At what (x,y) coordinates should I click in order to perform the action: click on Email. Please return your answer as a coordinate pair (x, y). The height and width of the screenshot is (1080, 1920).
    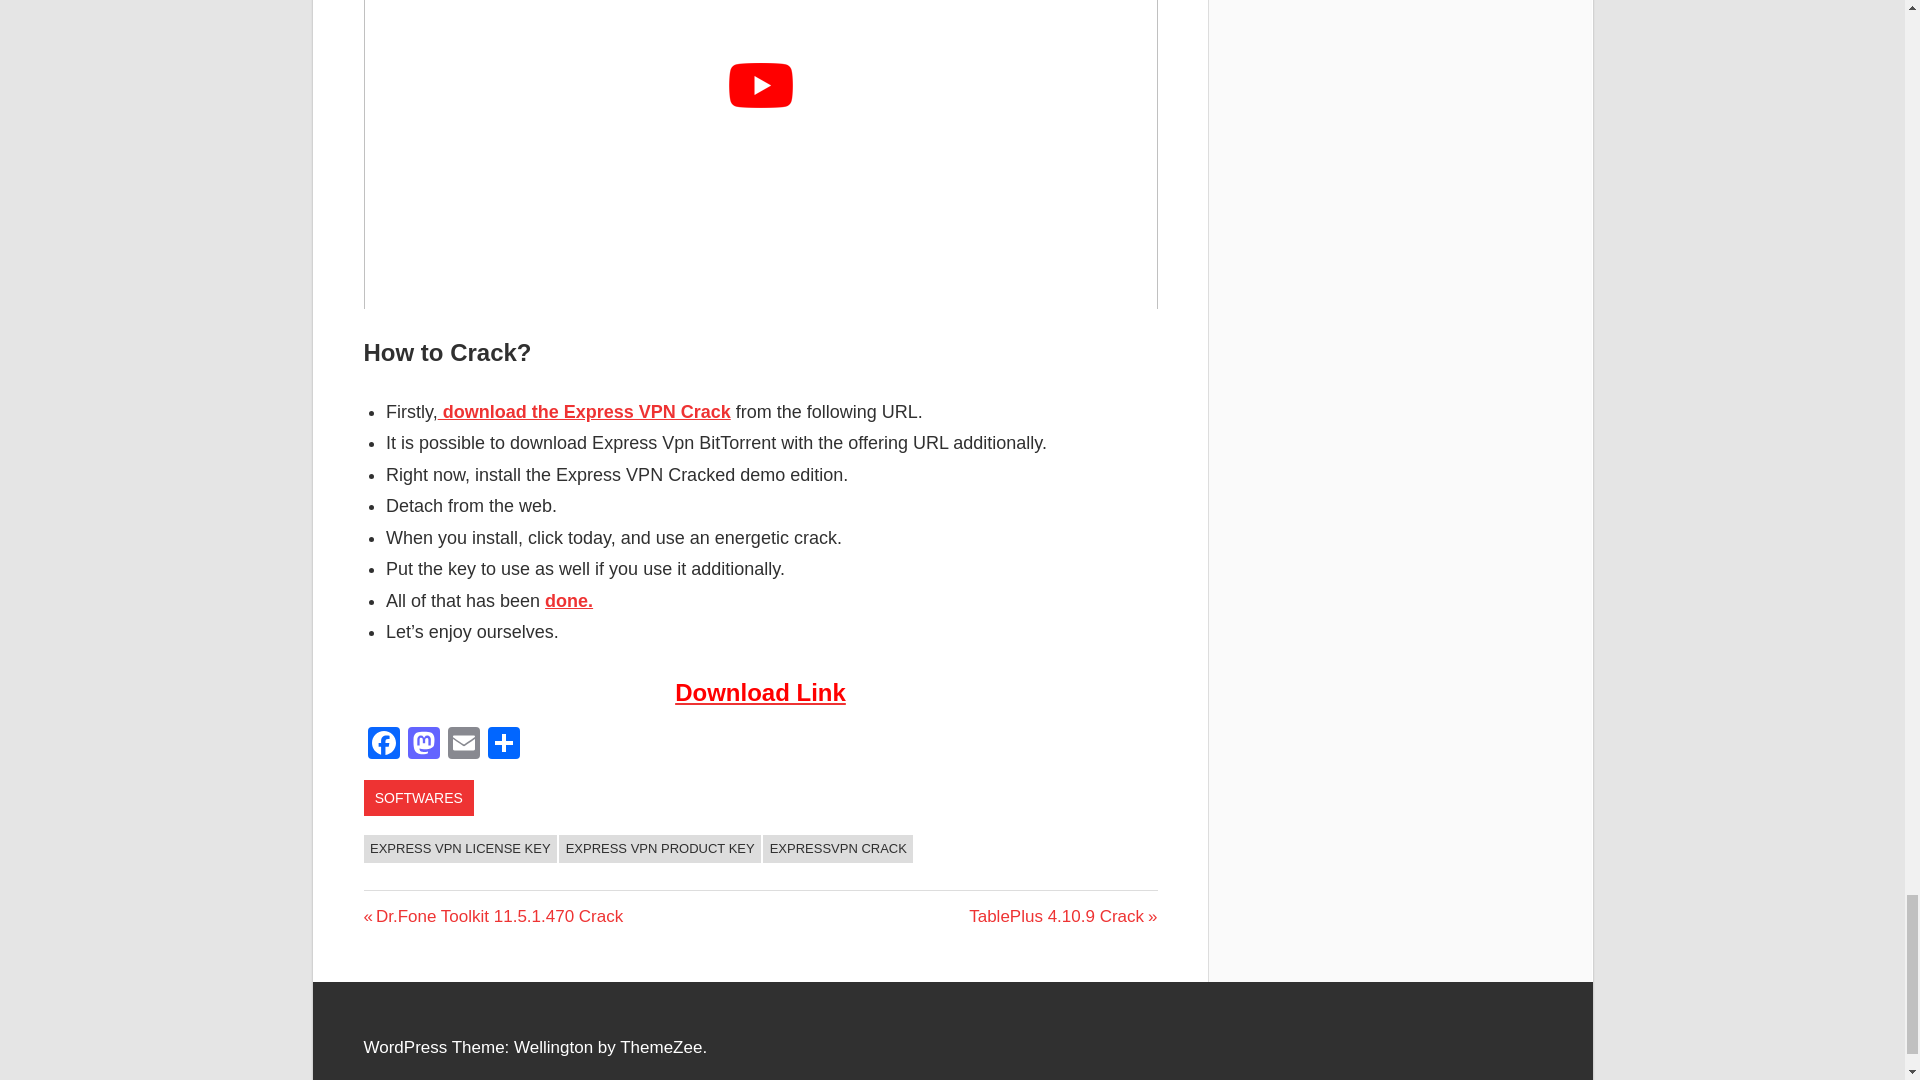
    Looking at the image, I should click on (463, 744).